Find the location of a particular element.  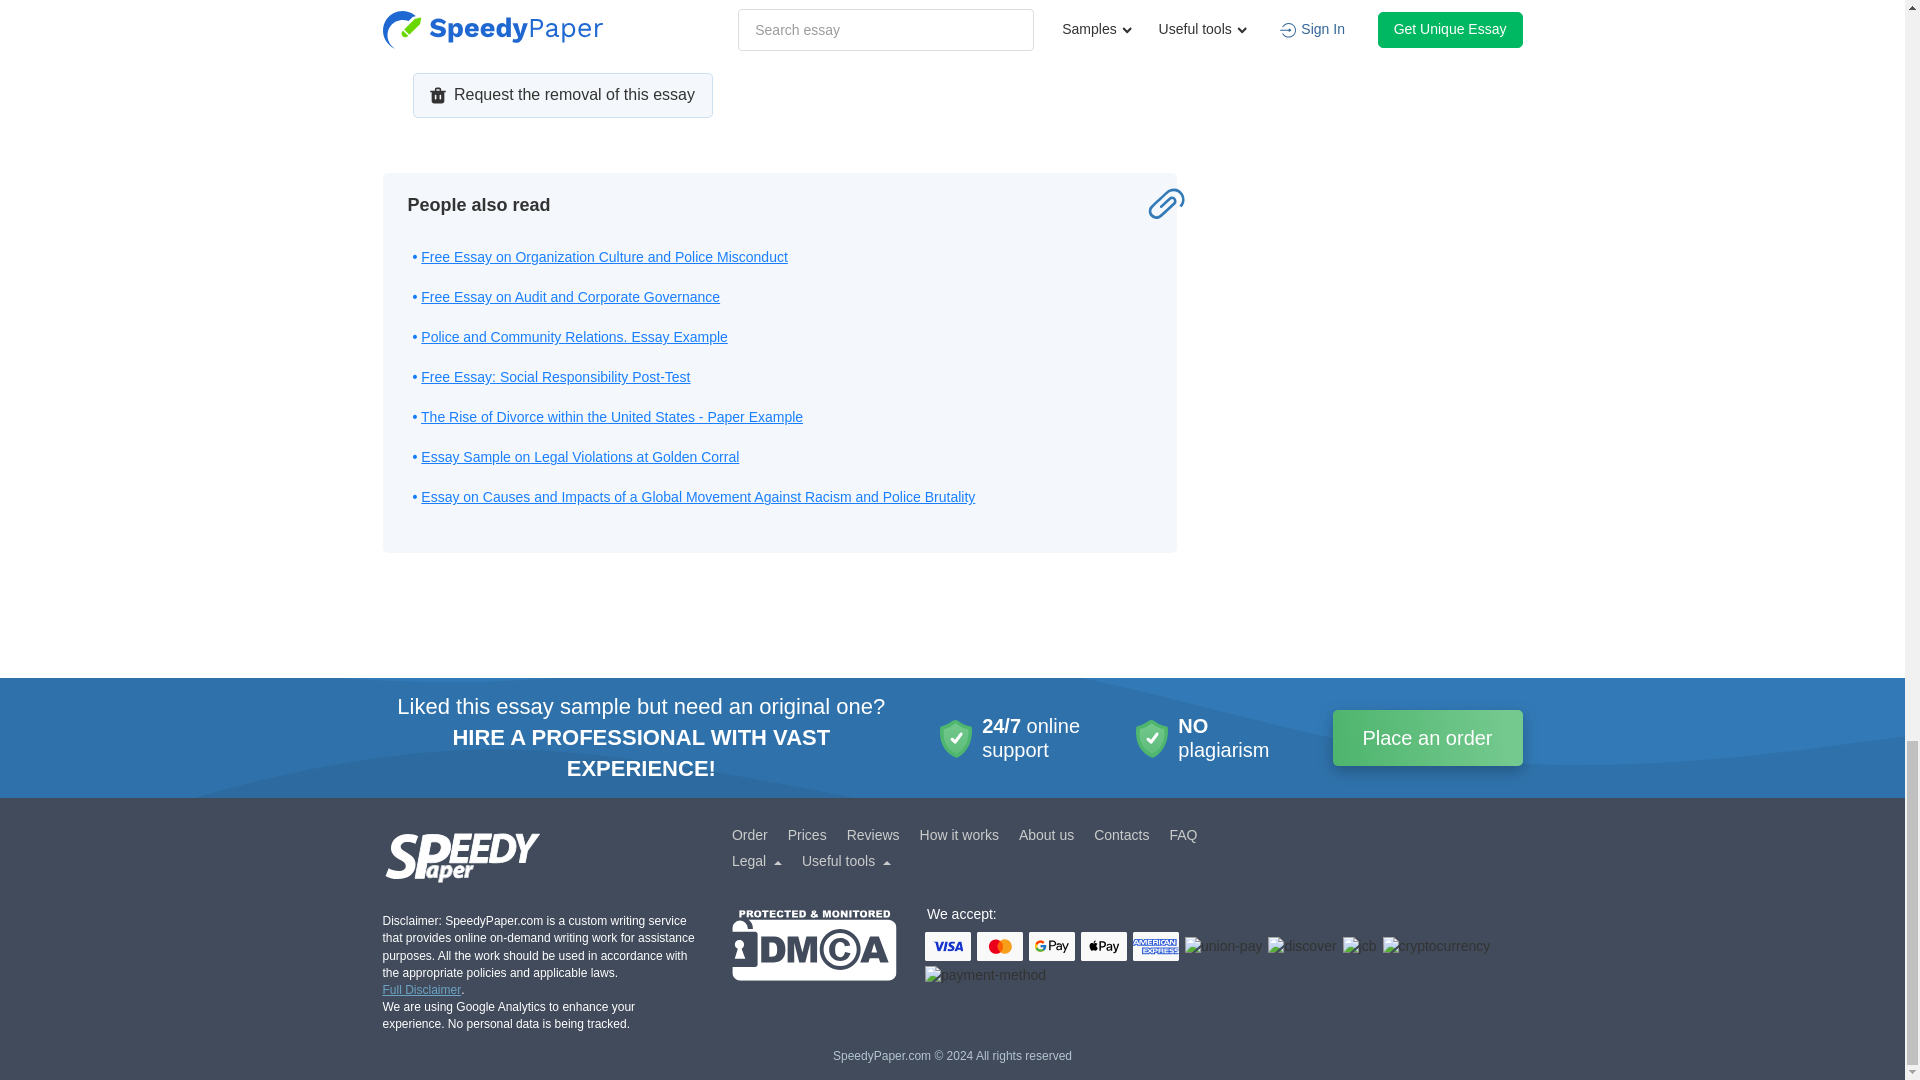

union-pay is located at coordinates (1224, 946).